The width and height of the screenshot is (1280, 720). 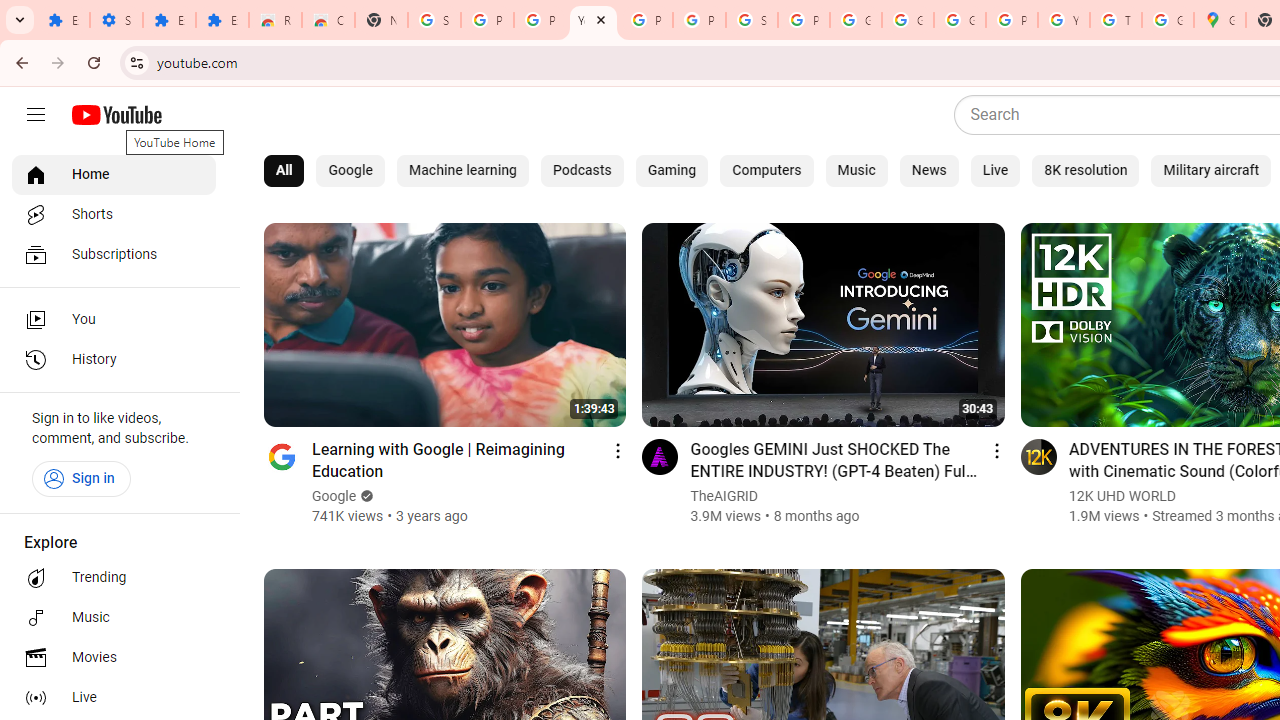 I want to click on New Tab, so click(x=381, y=20).